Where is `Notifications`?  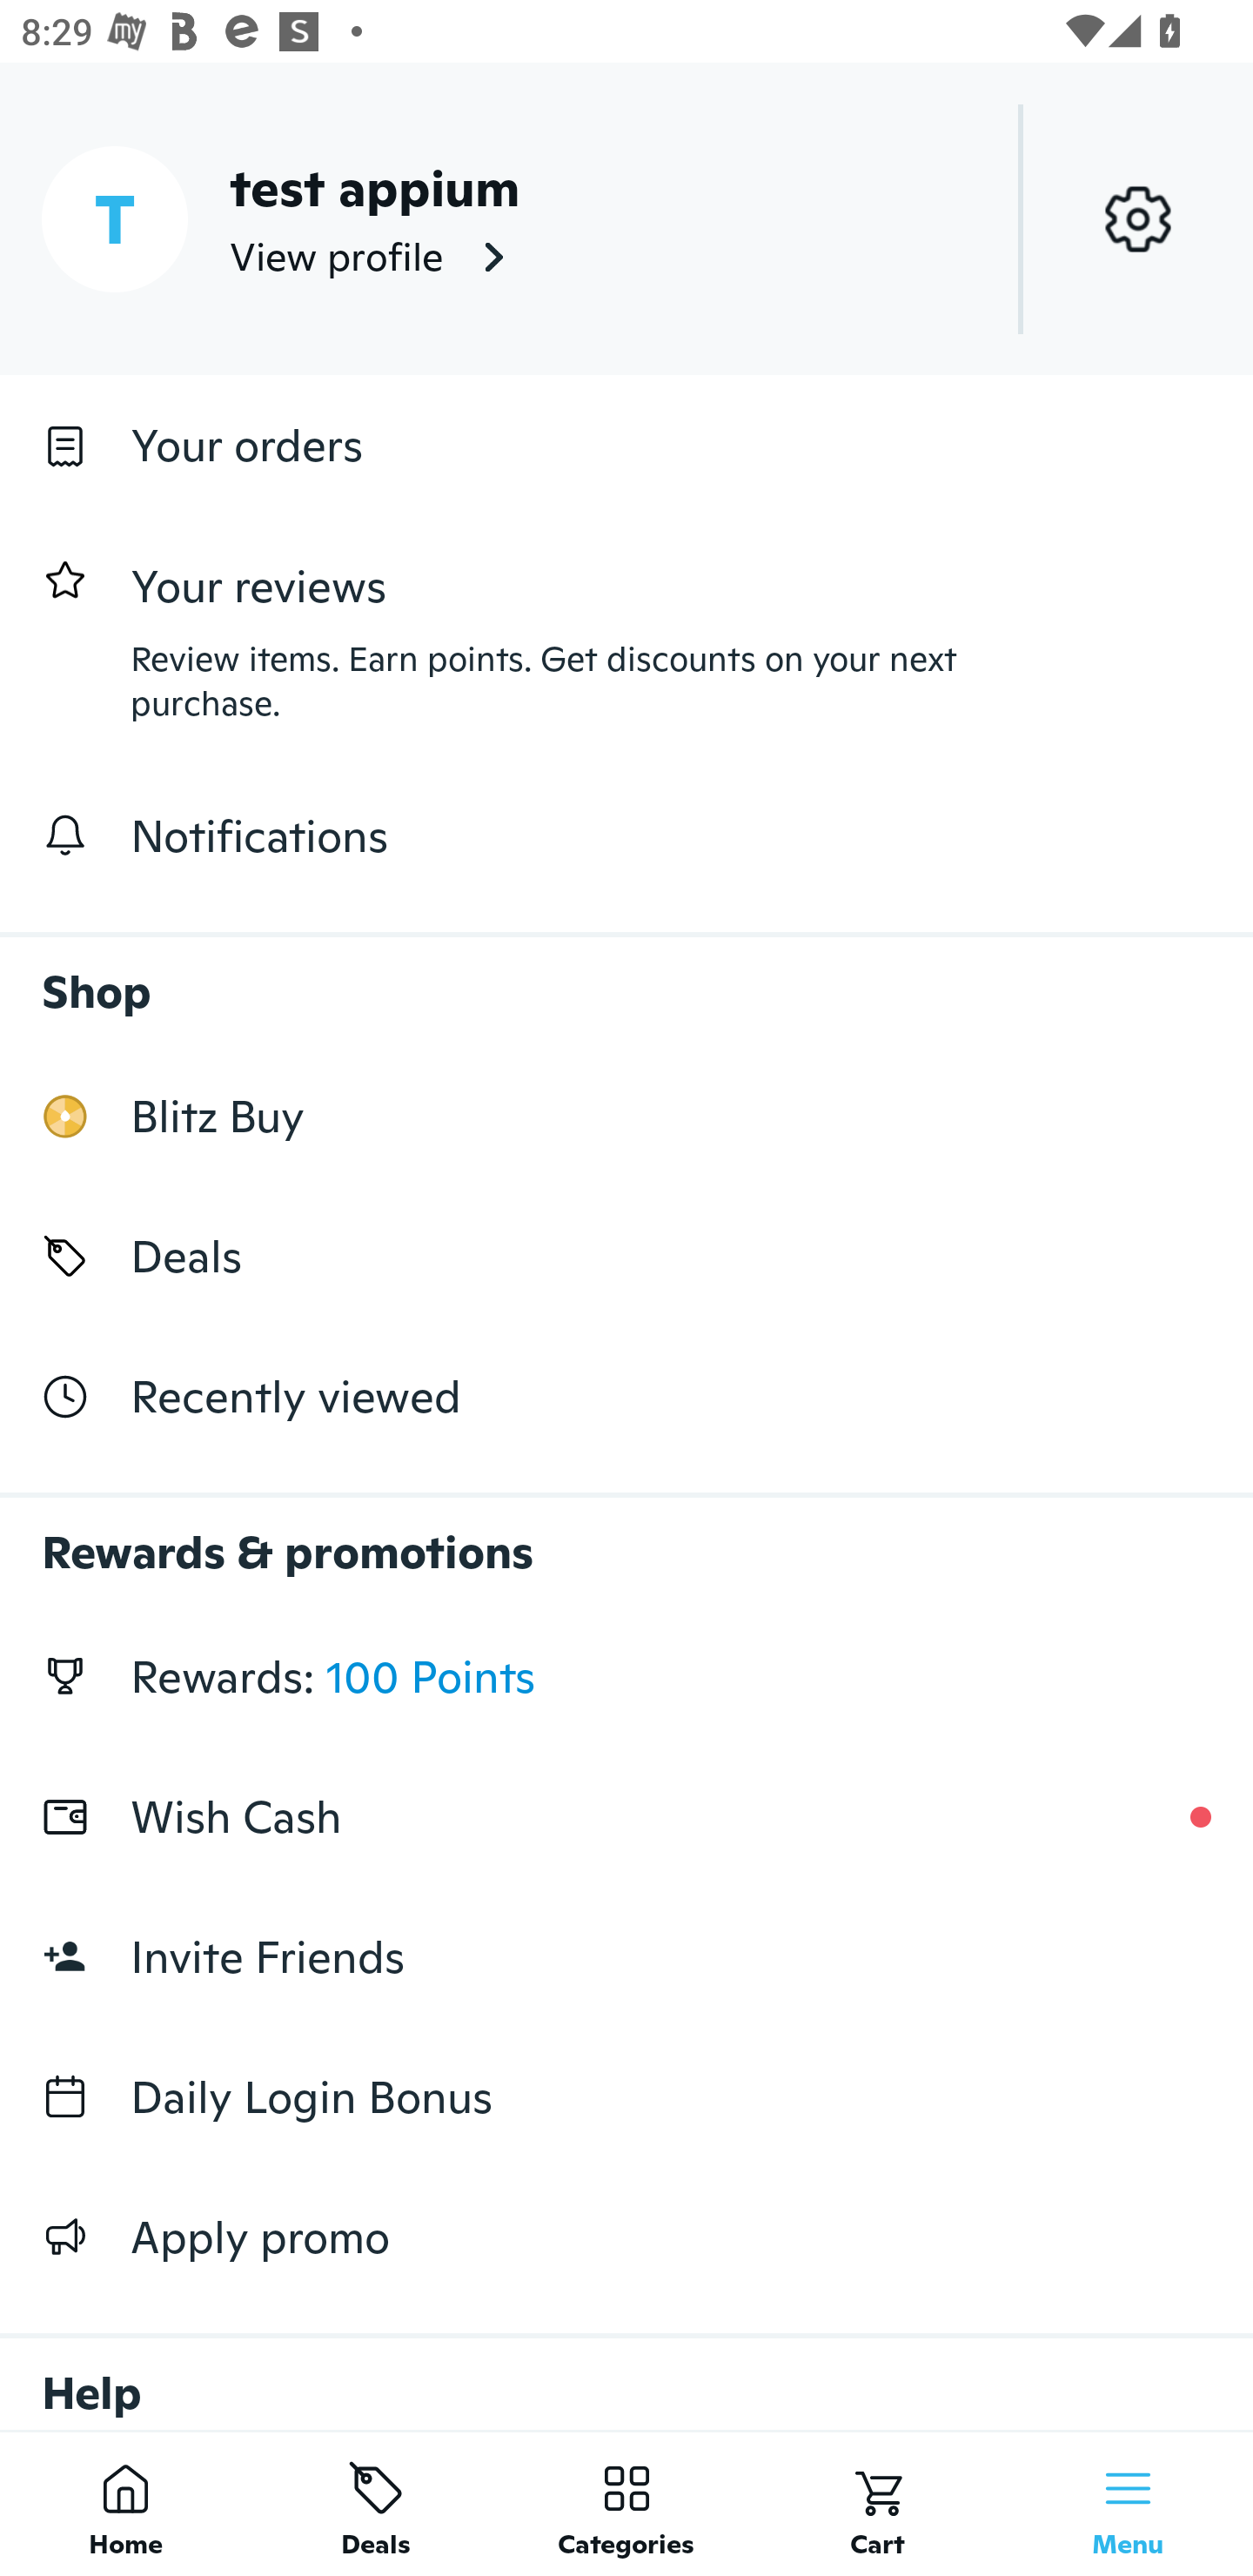 Notifications is located at coordinates (626, 835).